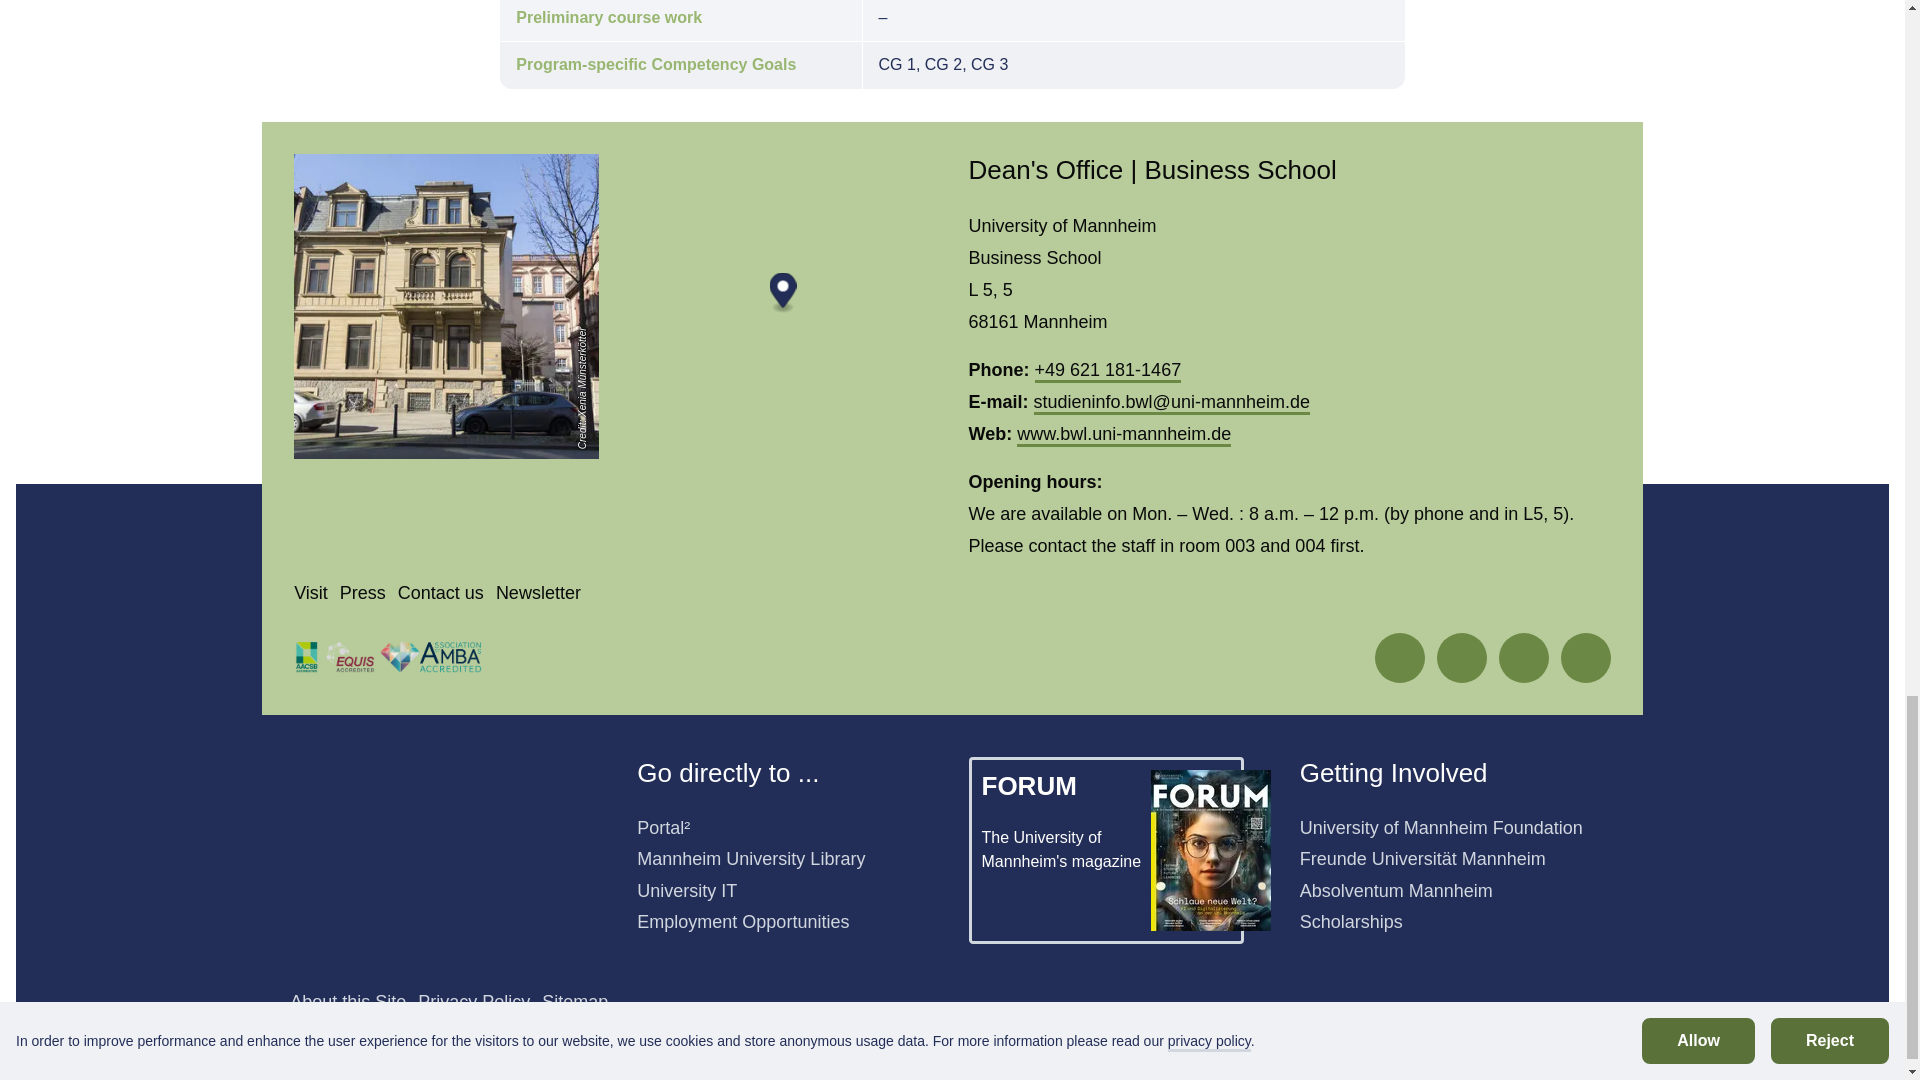 The height and width of the screenshot is (1080, 1920). What do you see at coordinates (1586, 658) in the screenshot?
I see `YouTube Page` at bounding box center [1586, 658].